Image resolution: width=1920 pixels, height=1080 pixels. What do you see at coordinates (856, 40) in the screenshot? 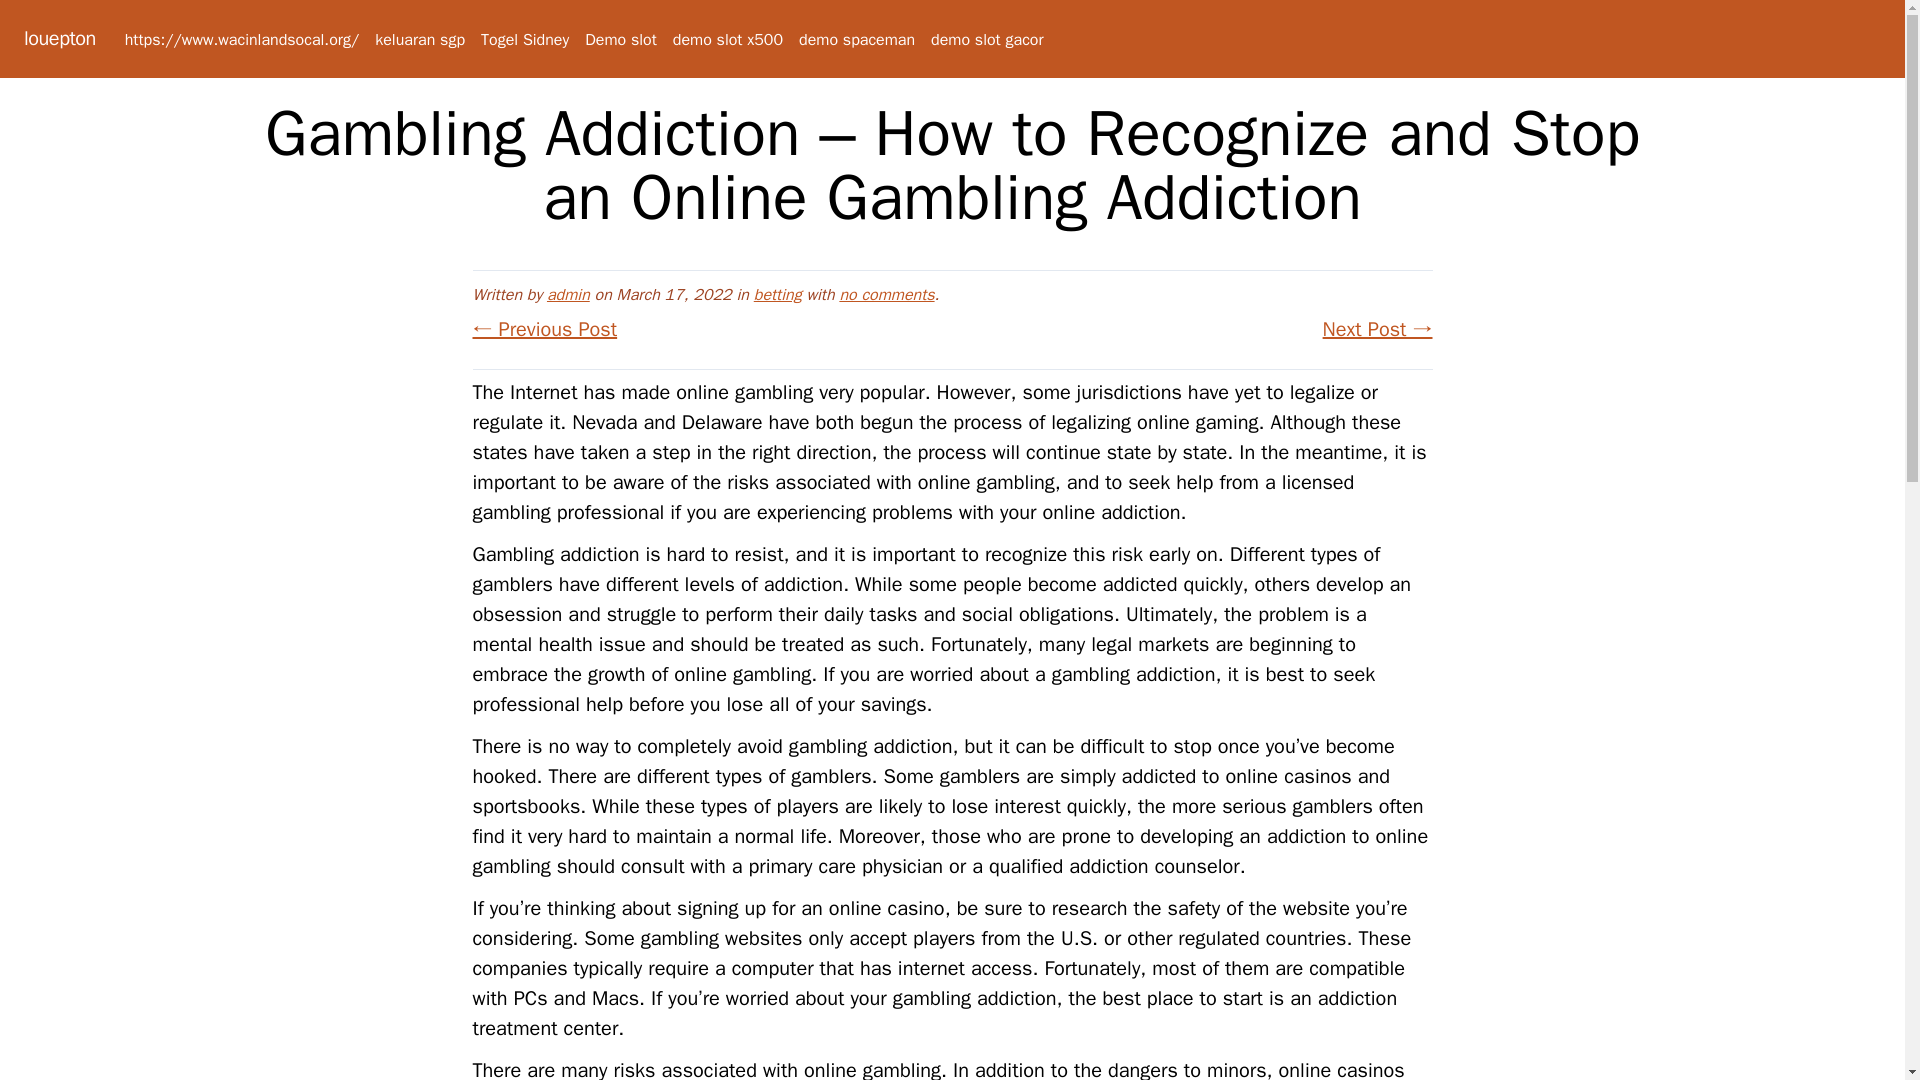
I see `demo spaceman` at bounding box center [856, 40].